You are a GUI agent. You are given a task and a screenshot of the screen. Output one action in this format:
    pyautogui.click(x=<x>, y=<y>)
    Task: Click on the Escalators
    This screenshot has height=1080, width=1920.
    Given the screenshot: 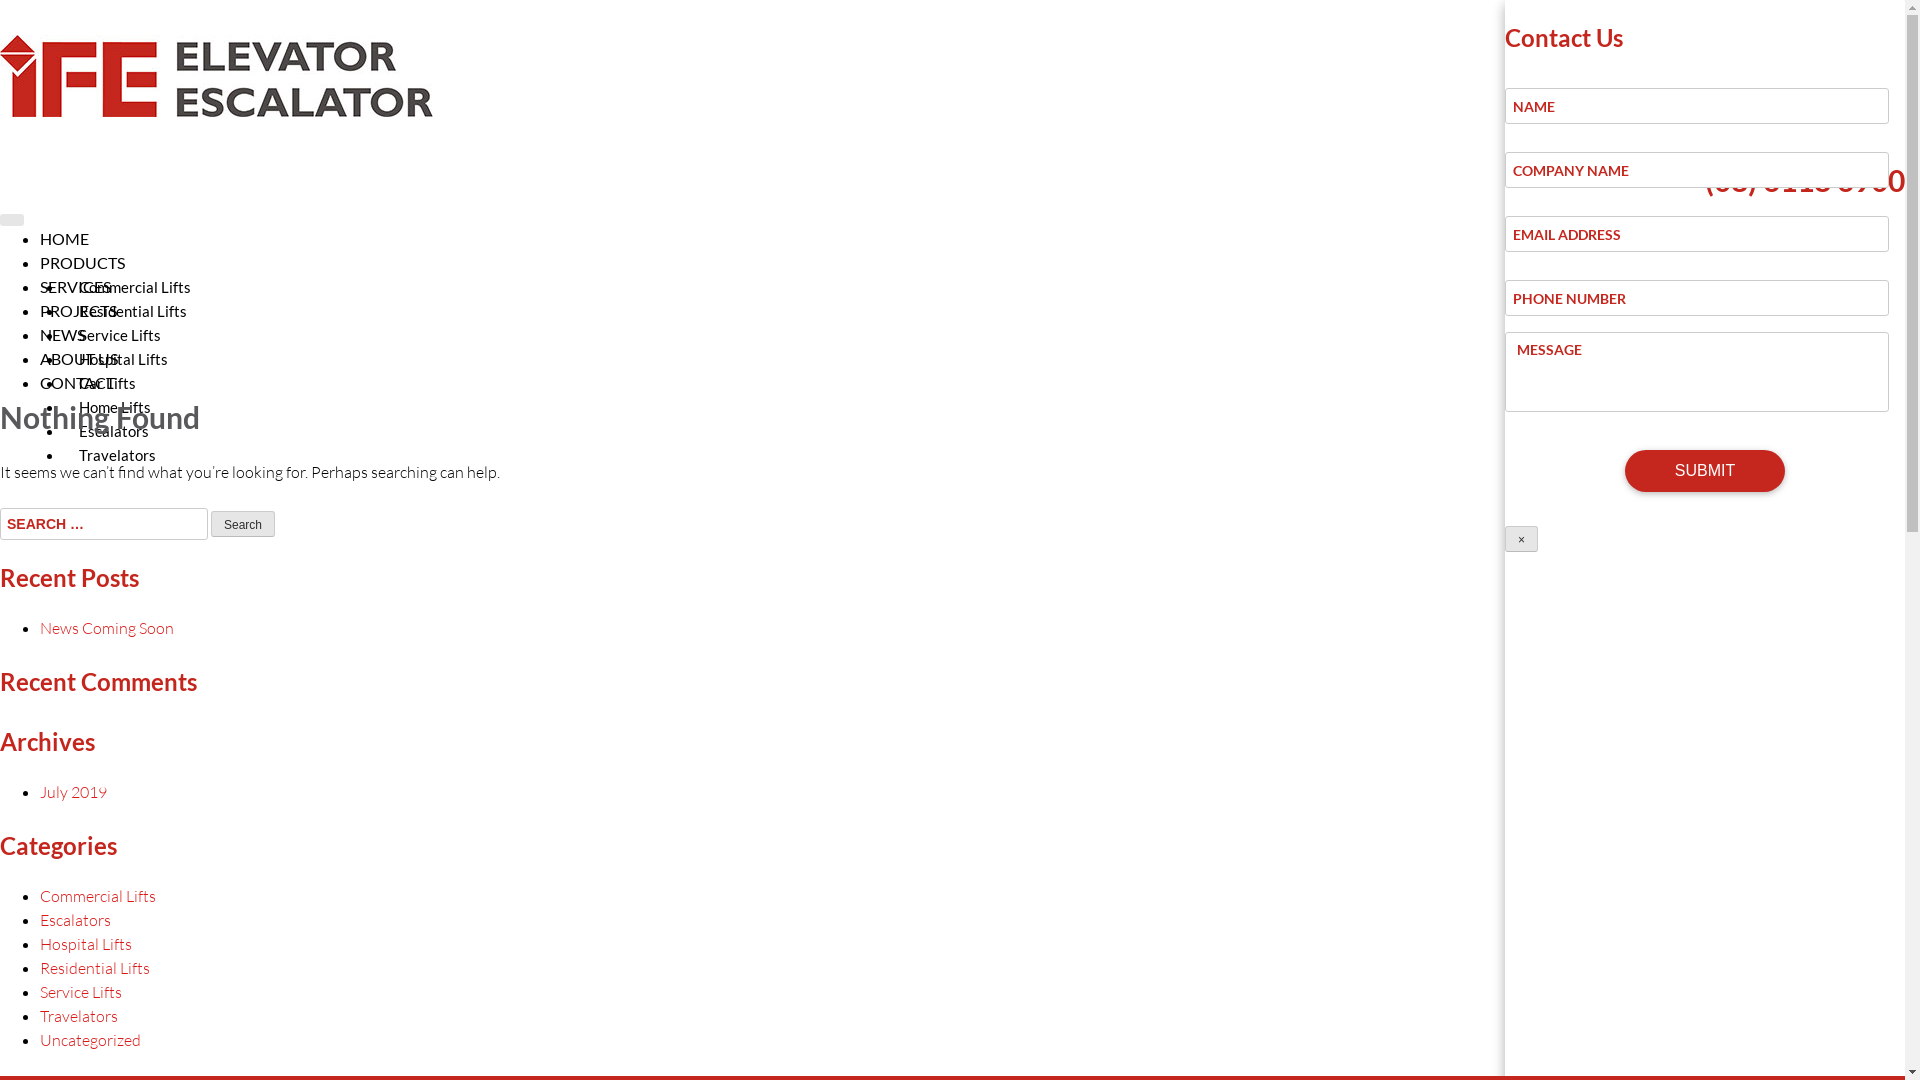 What is the action you would take?
    pyautogui.click(x=76, y=920)
    